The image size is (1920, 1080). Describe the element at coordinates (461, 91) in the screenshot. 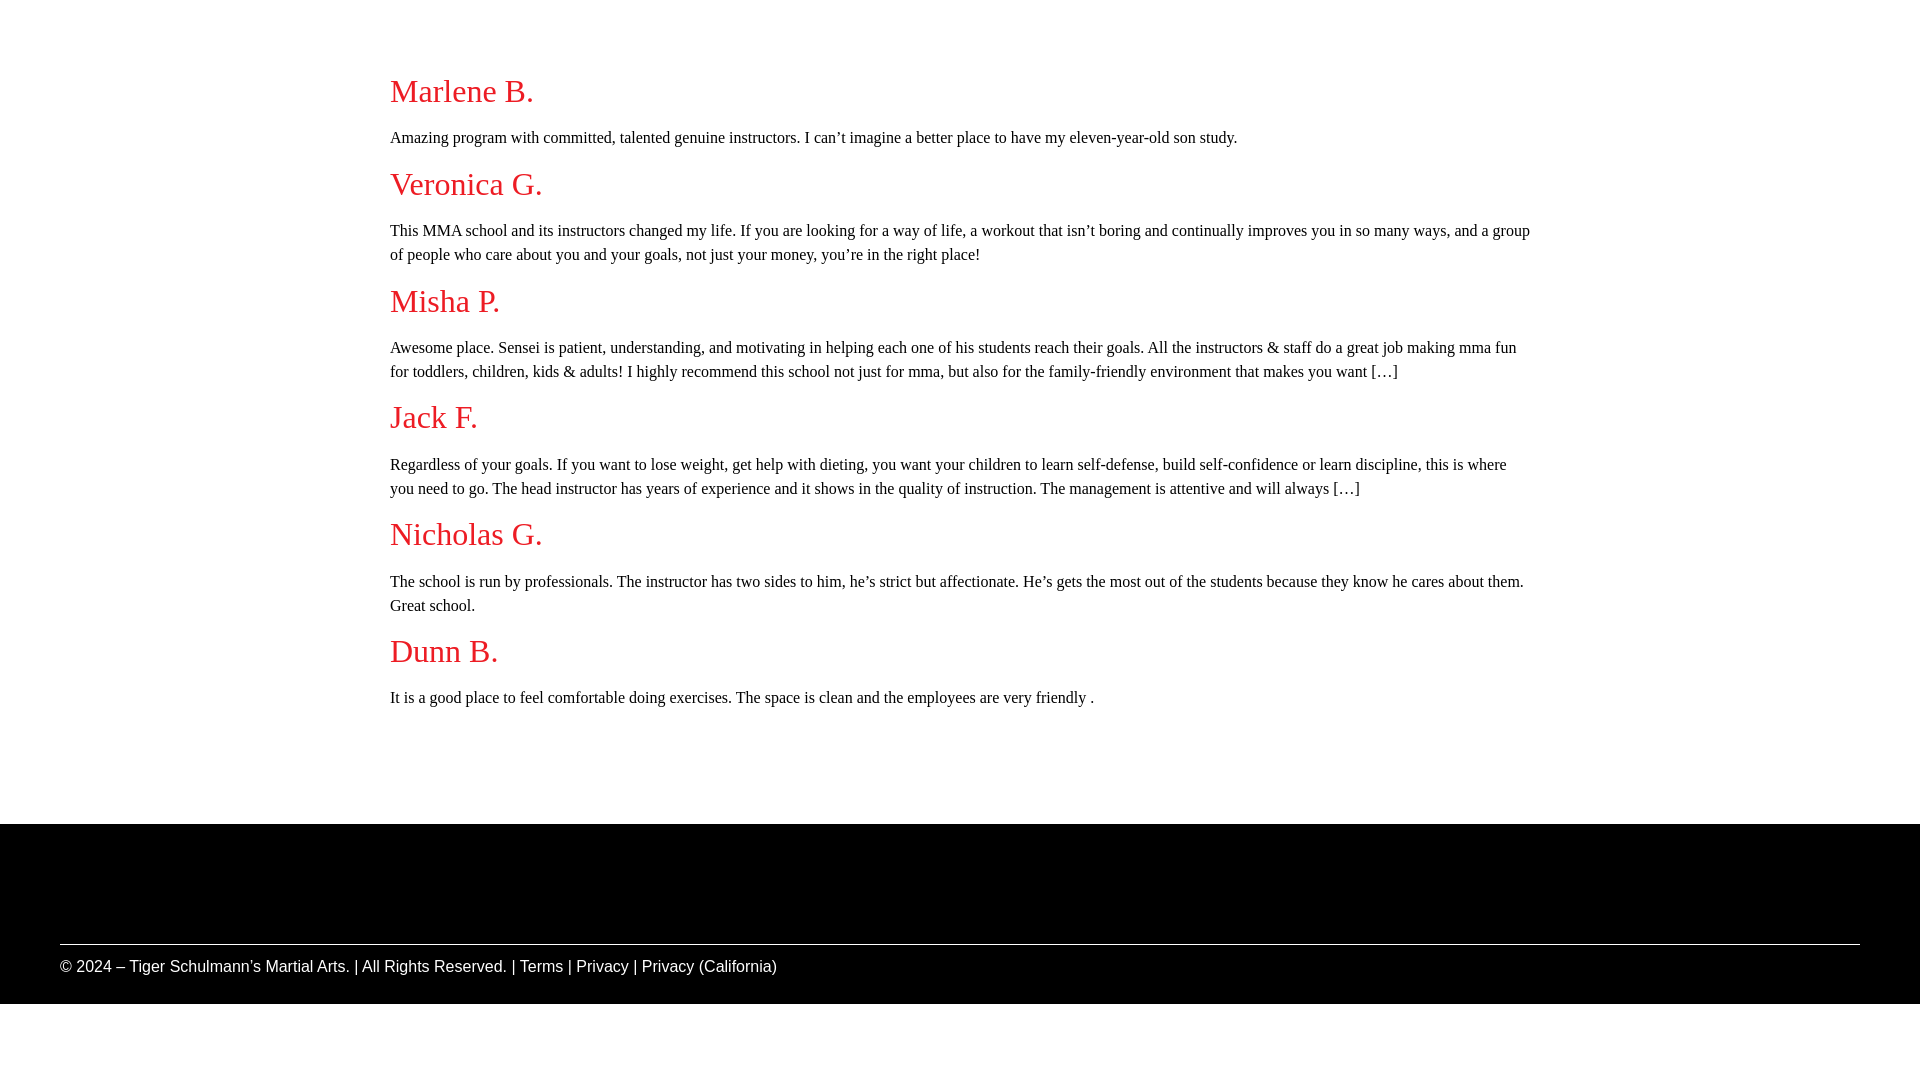

I see `Marlene B.` at that location.